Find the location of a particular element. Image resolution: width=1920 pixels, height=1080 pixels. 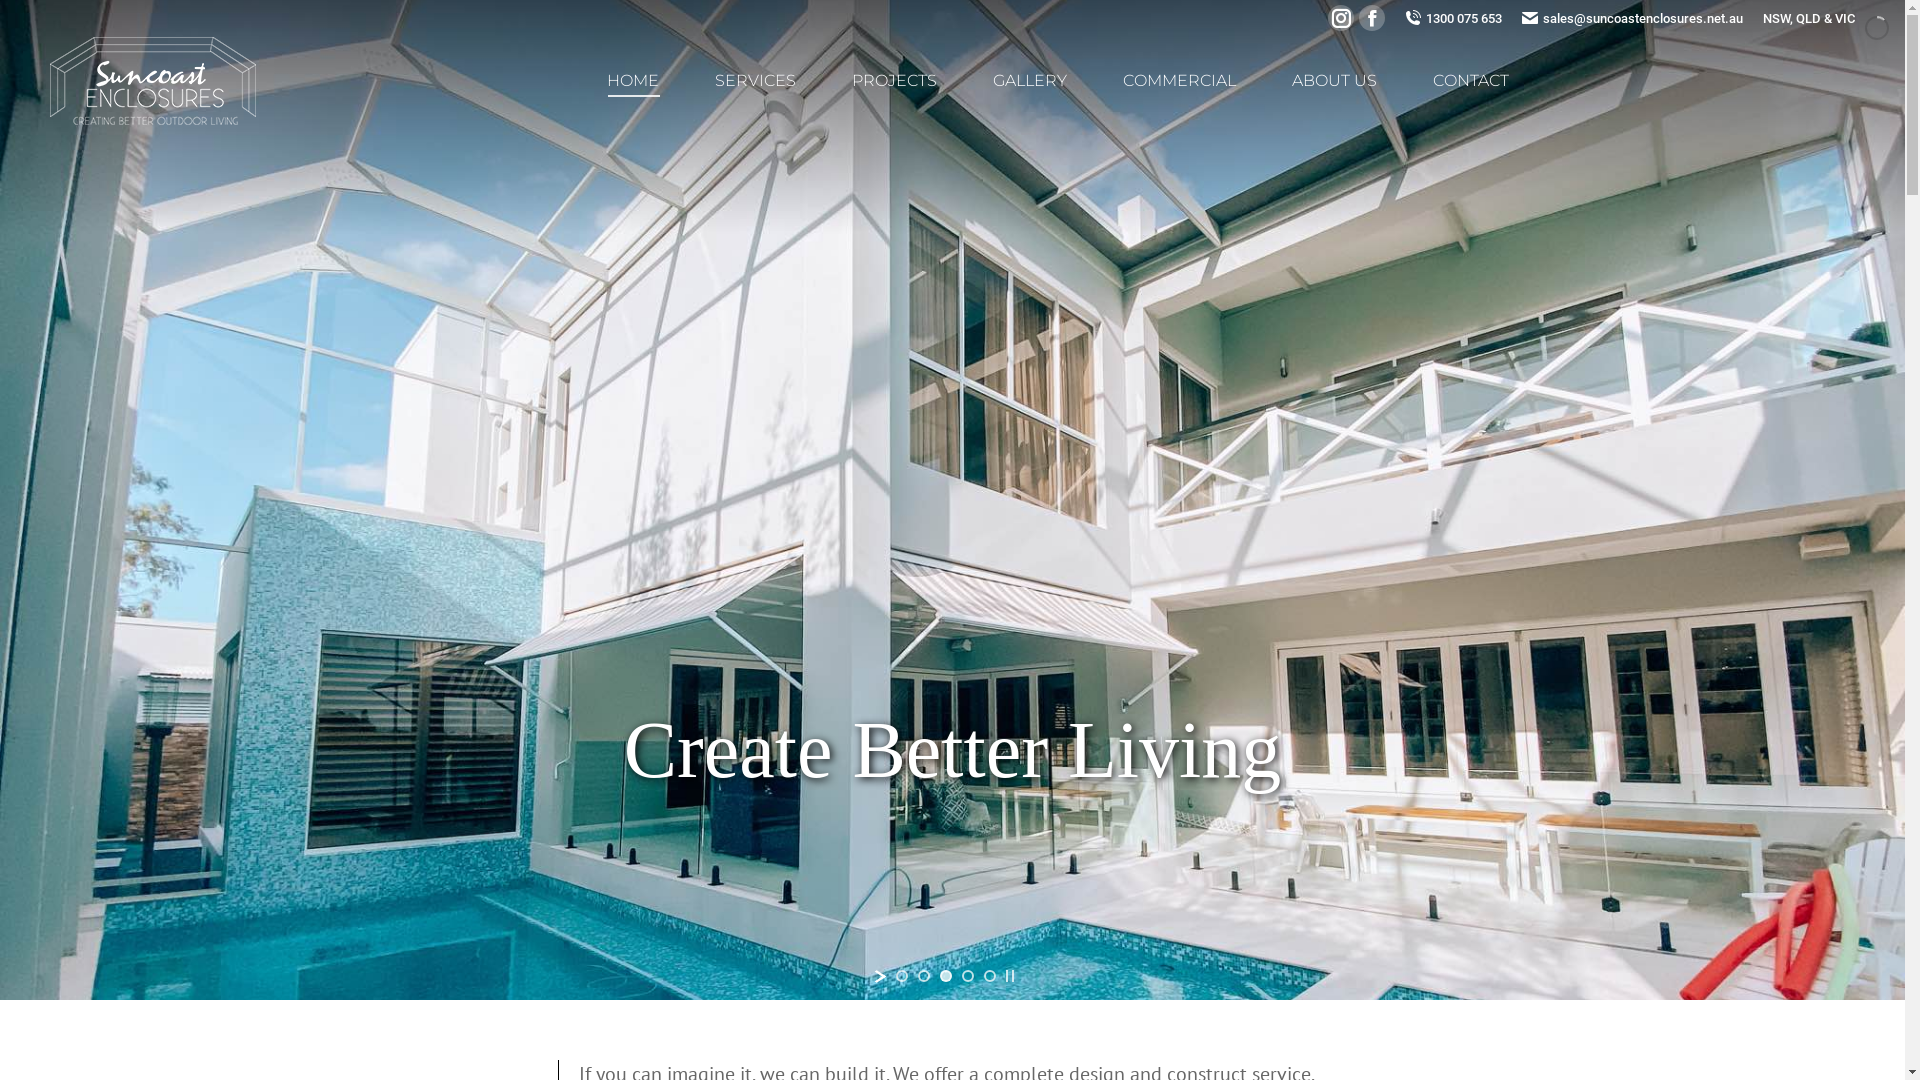

sales@suncoastenclosures.net.au is located at coordinates (1632, 18).